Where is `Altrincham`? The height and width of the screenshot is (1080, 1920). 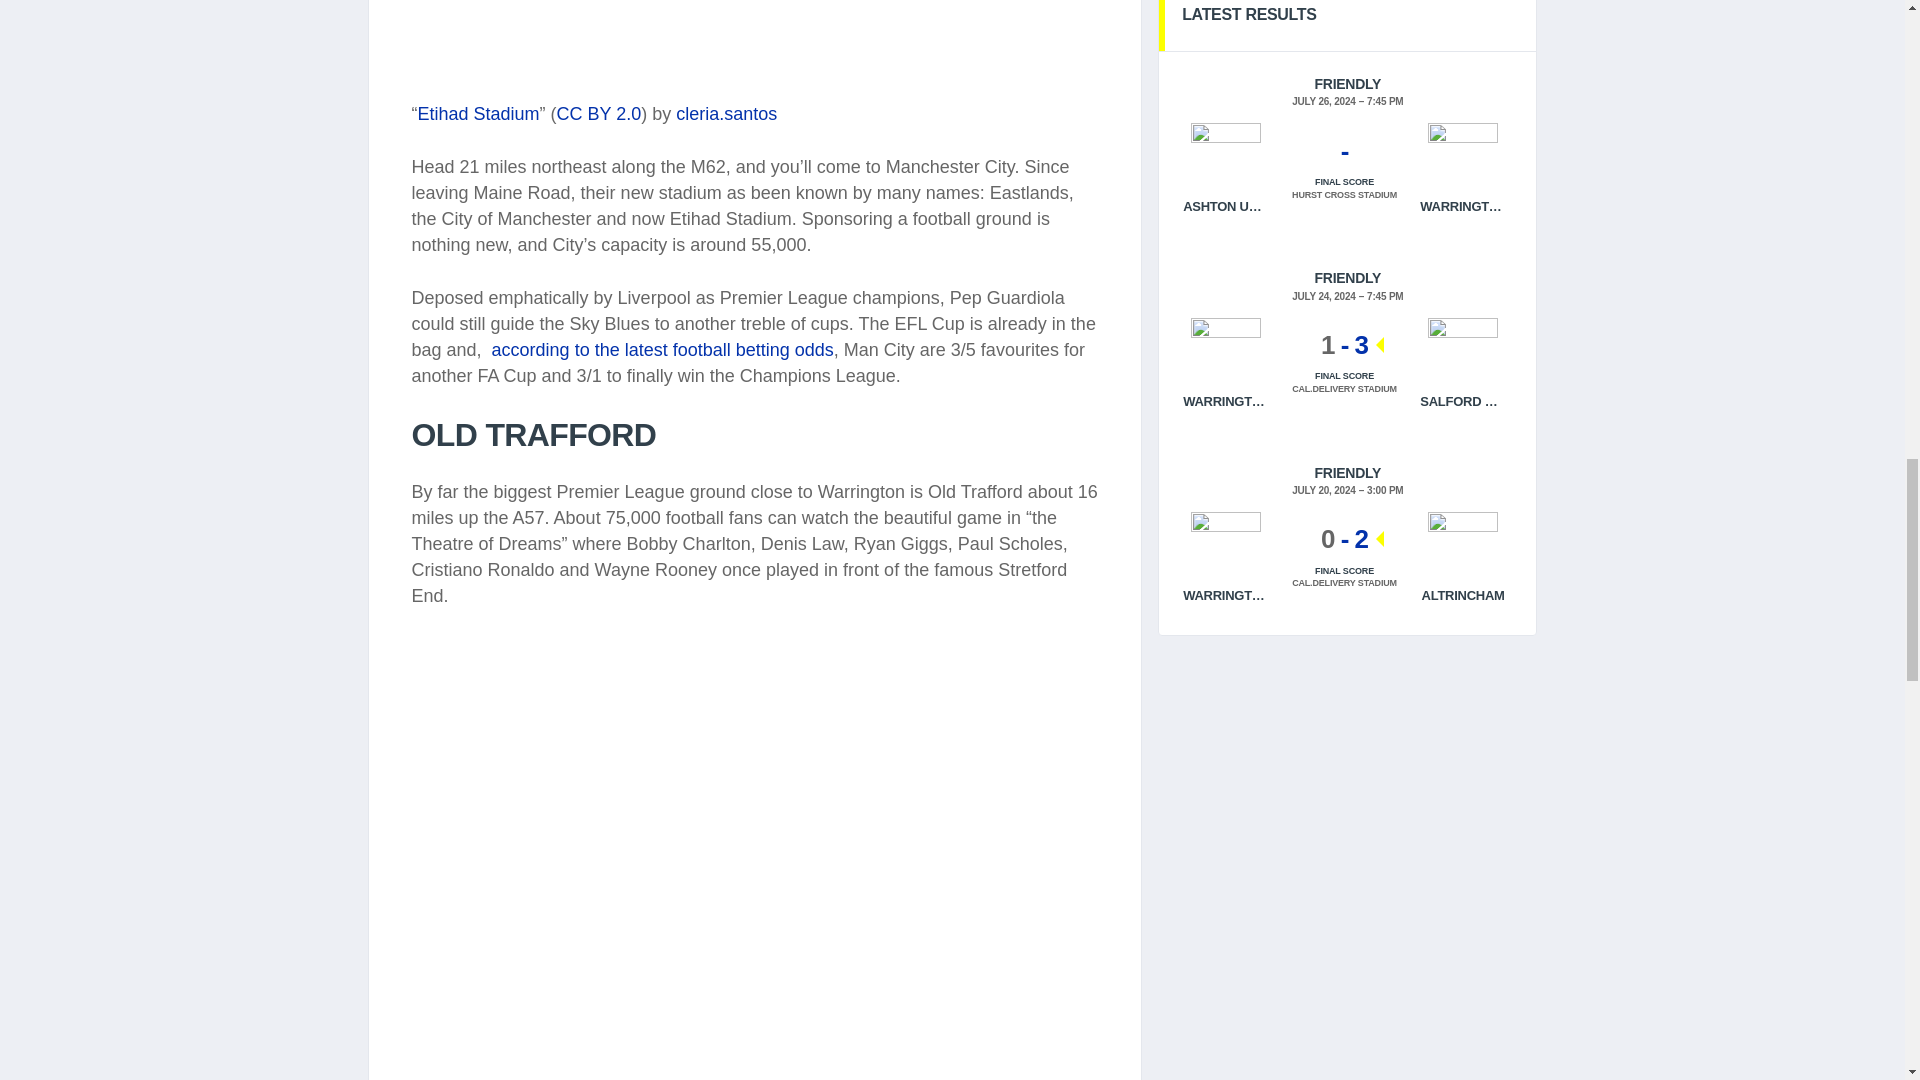
Altrincham is located at coordinates (1462, 541).